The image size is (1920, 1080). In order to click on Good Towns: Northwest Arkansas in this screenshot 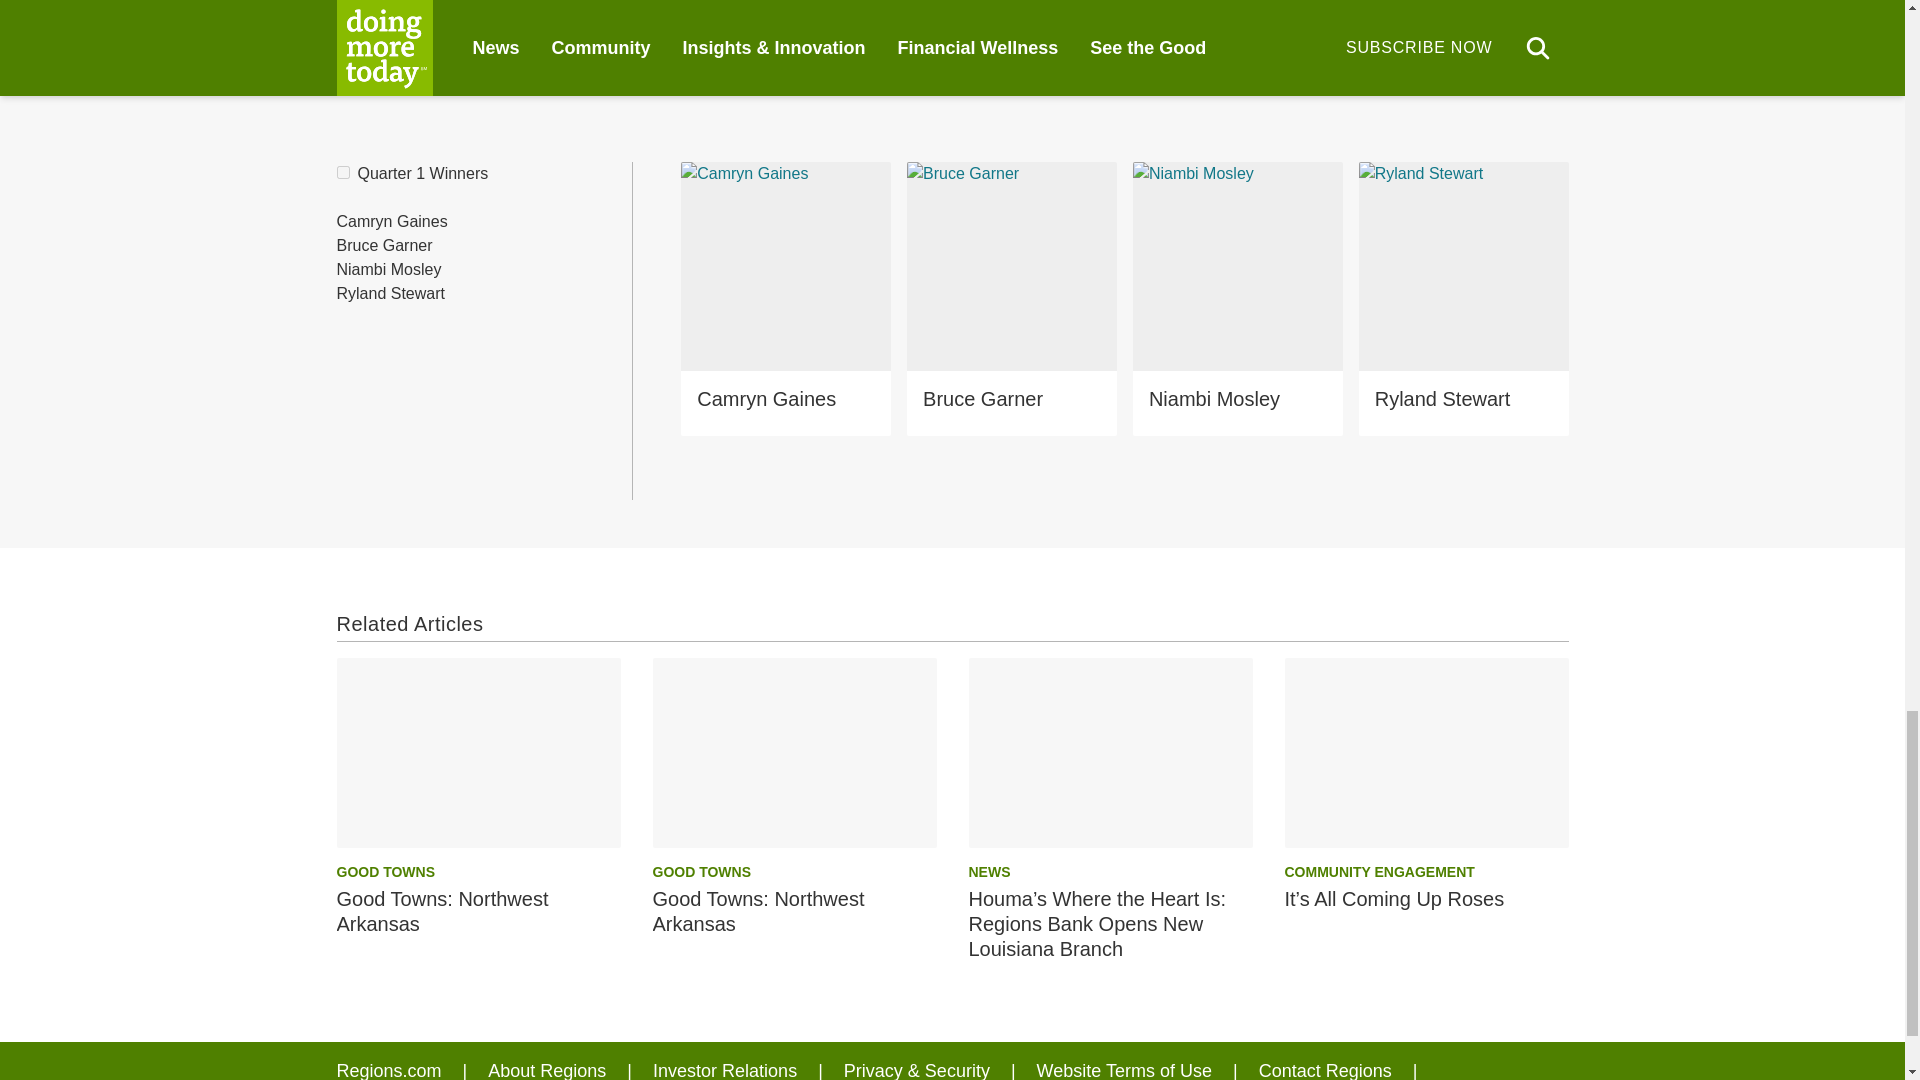, I will do `click(478, 752)`.